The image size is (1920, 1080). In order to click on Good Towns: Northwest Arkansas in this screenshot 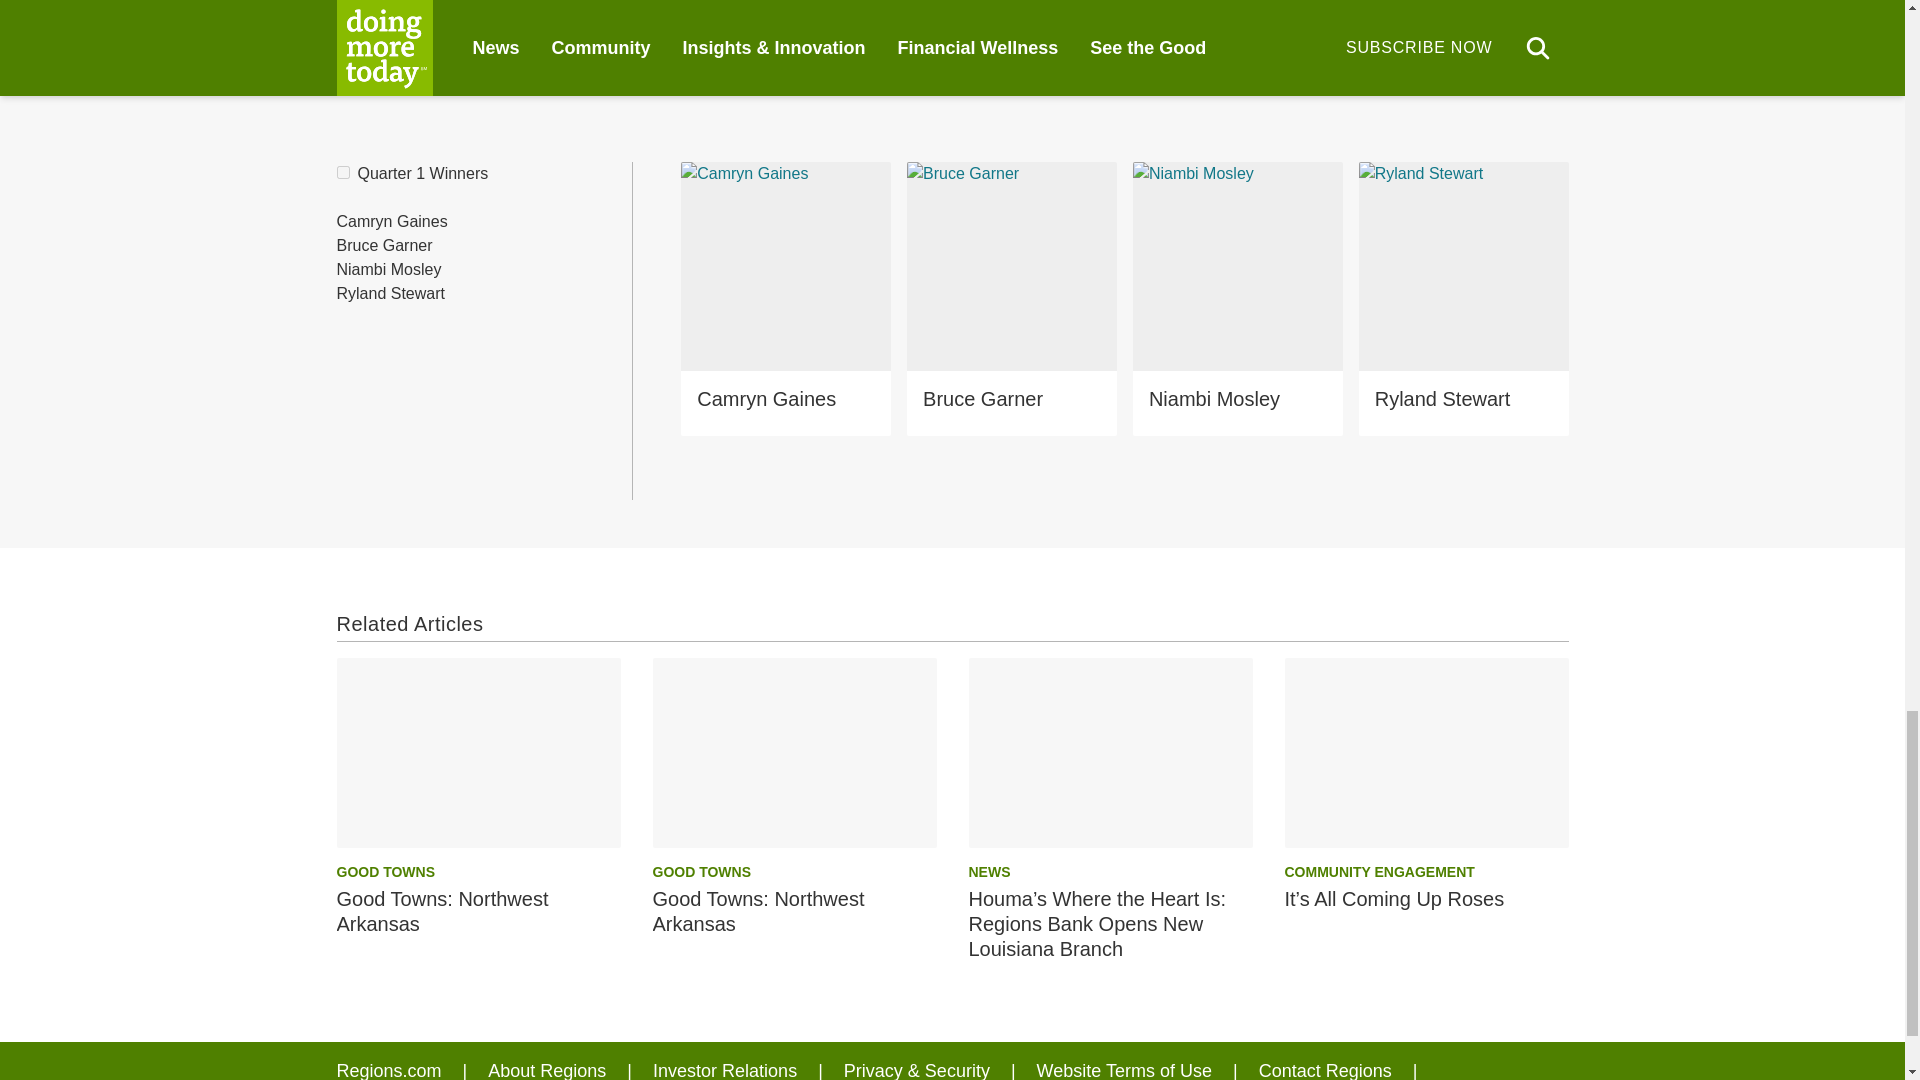, I will do `click(478, 752)`.